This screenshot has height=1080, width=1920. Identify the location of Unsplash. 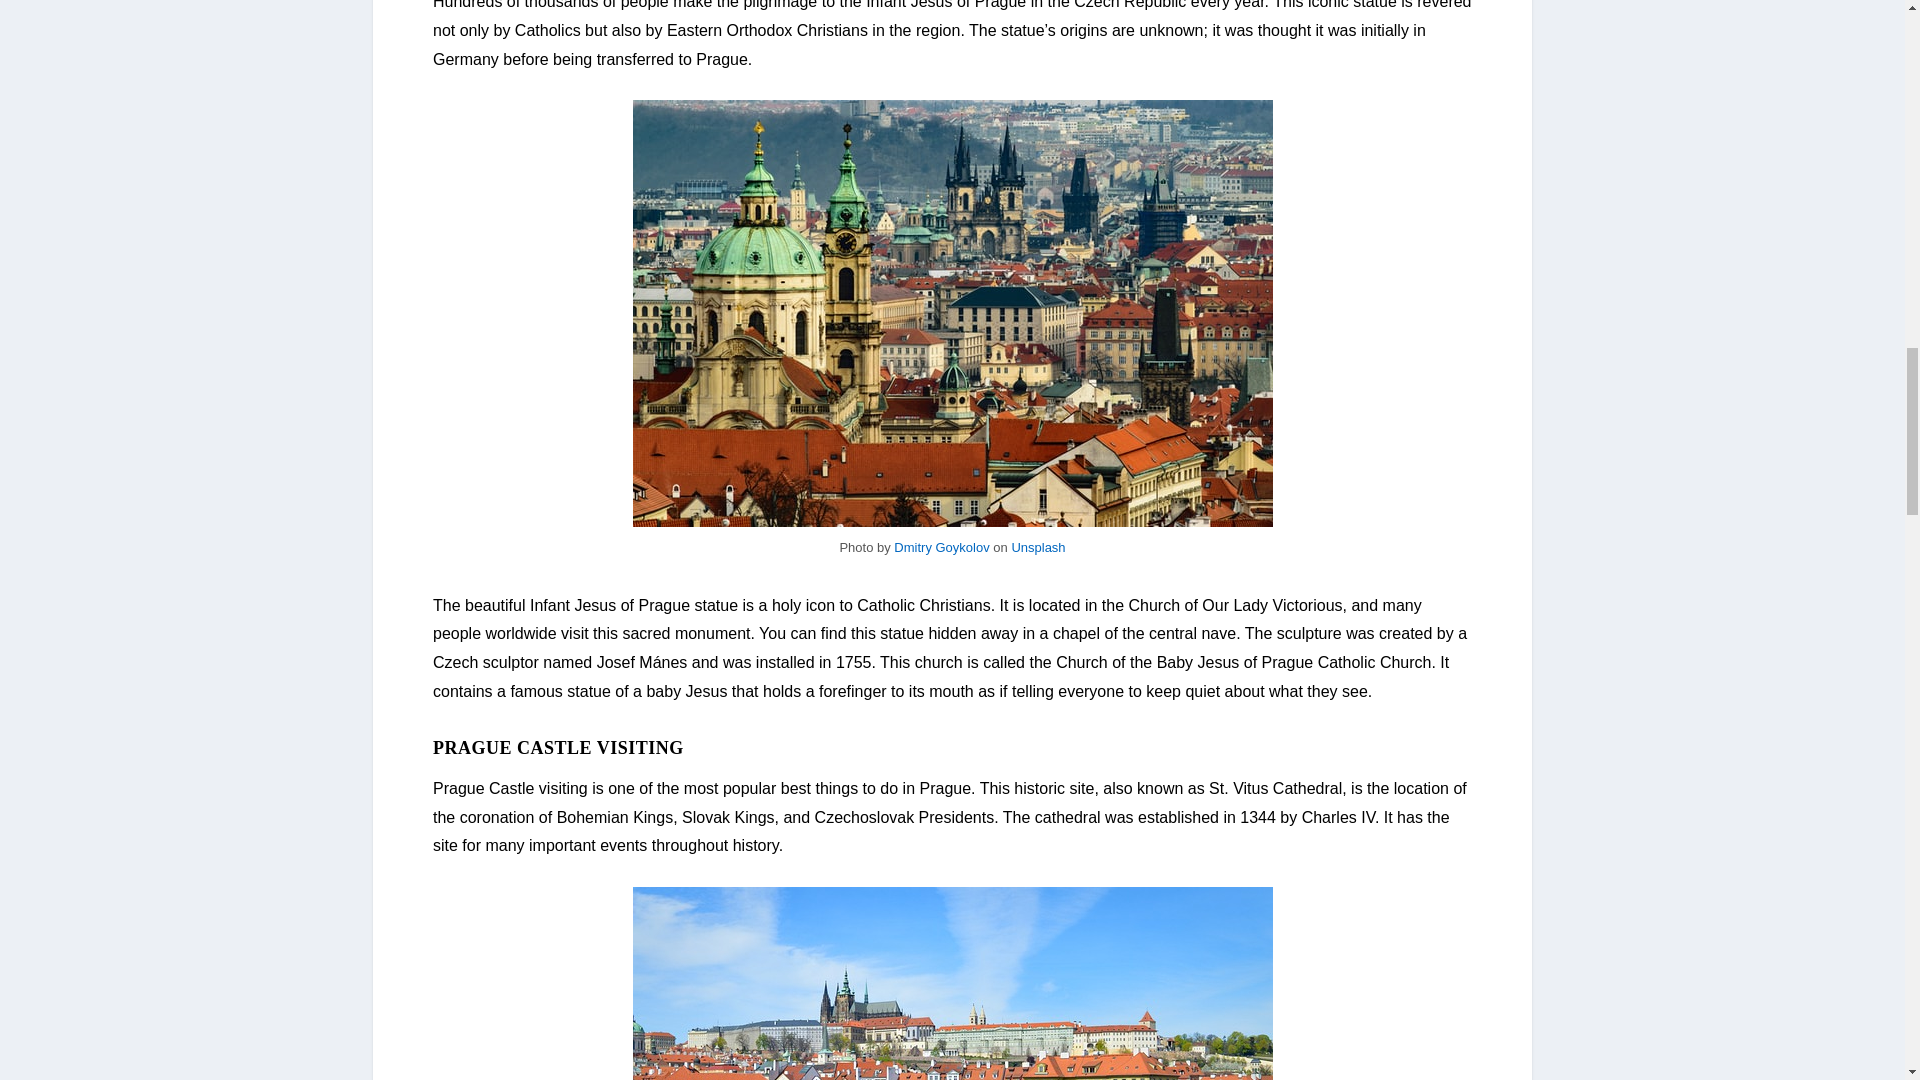
(1038, 548).